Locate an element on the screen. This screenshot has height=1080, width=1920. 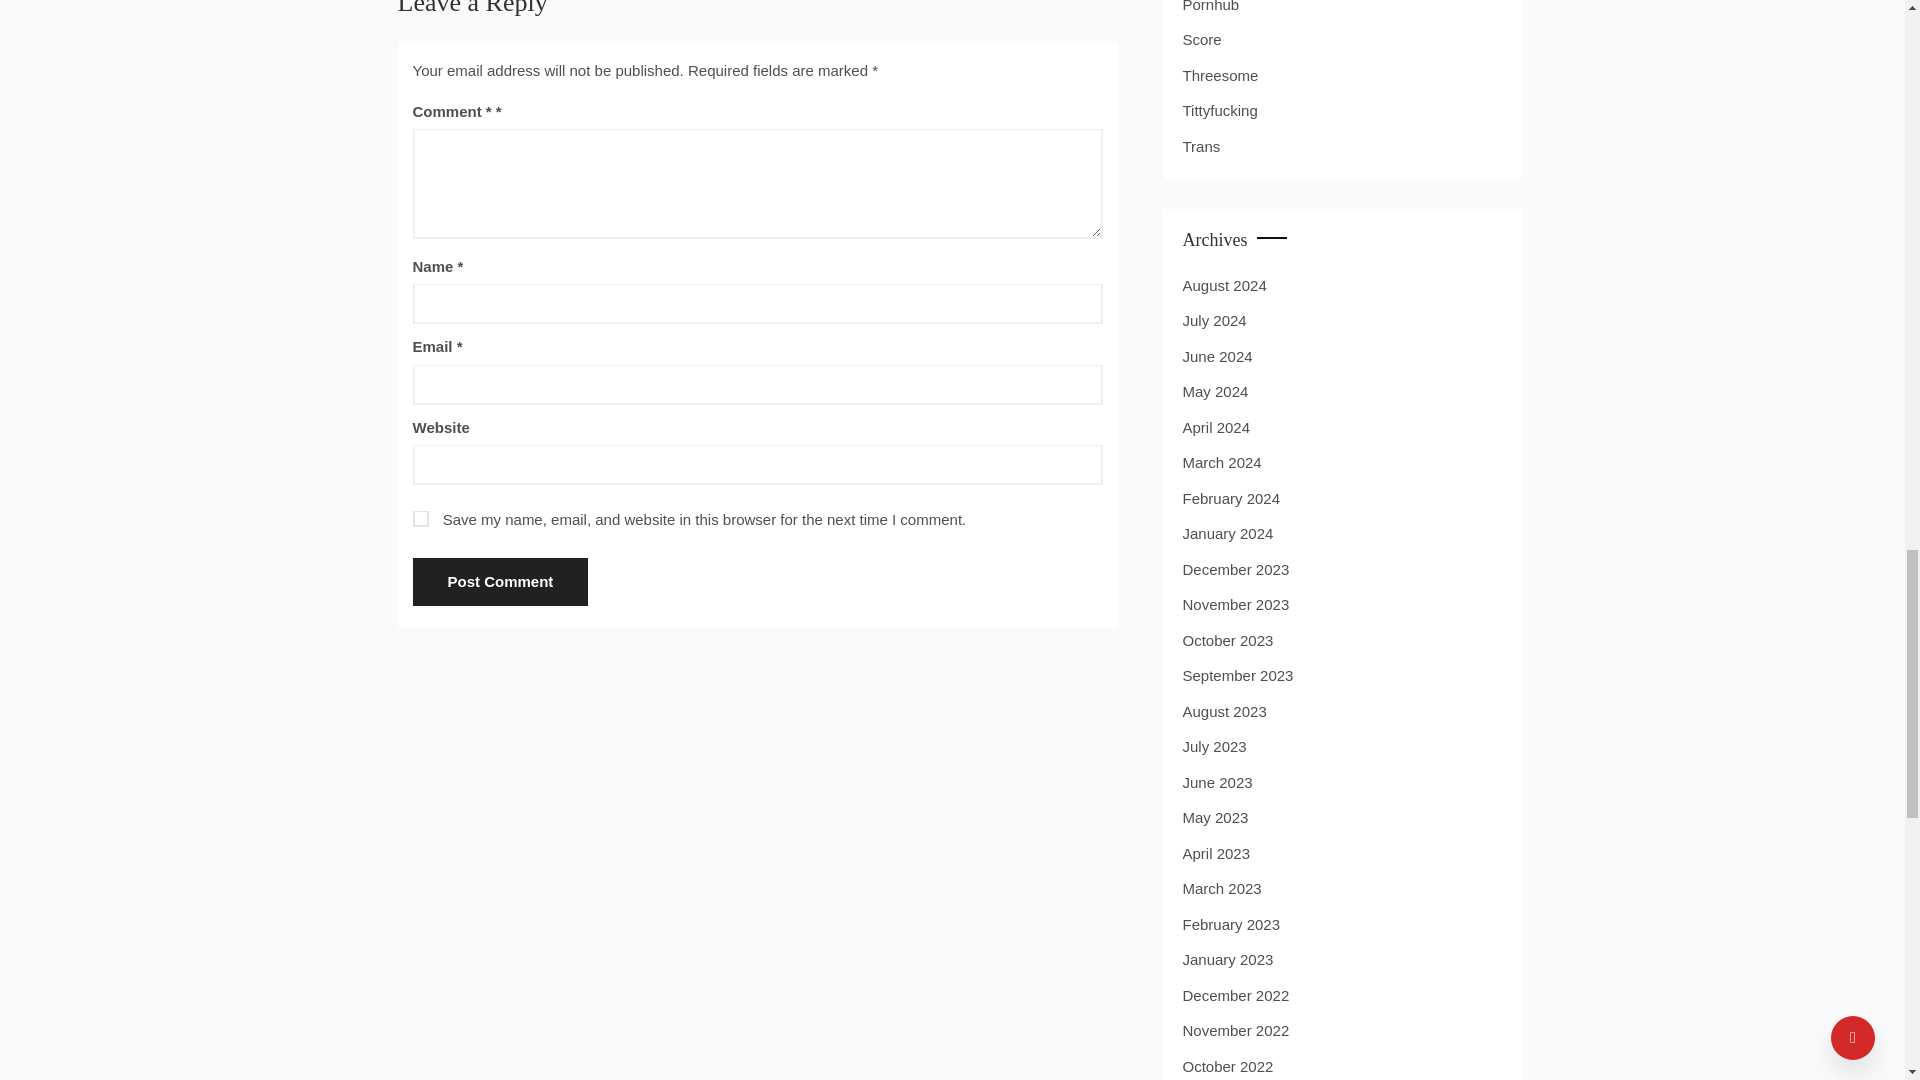
yes is located at coordinates (420, 518).